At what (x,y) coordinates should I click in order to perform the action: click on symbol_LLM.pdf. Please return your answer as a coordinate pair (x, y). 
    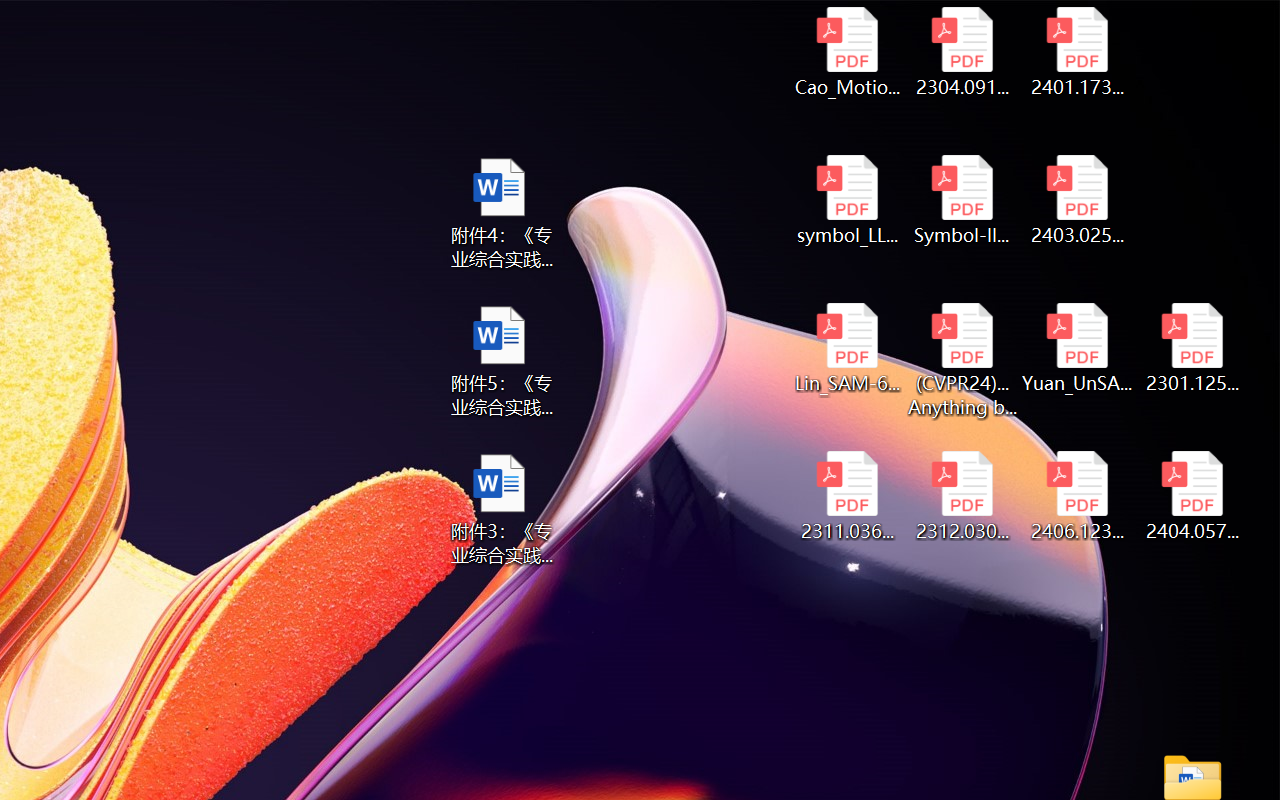
    Looking at the image, I should click on (846, 200).